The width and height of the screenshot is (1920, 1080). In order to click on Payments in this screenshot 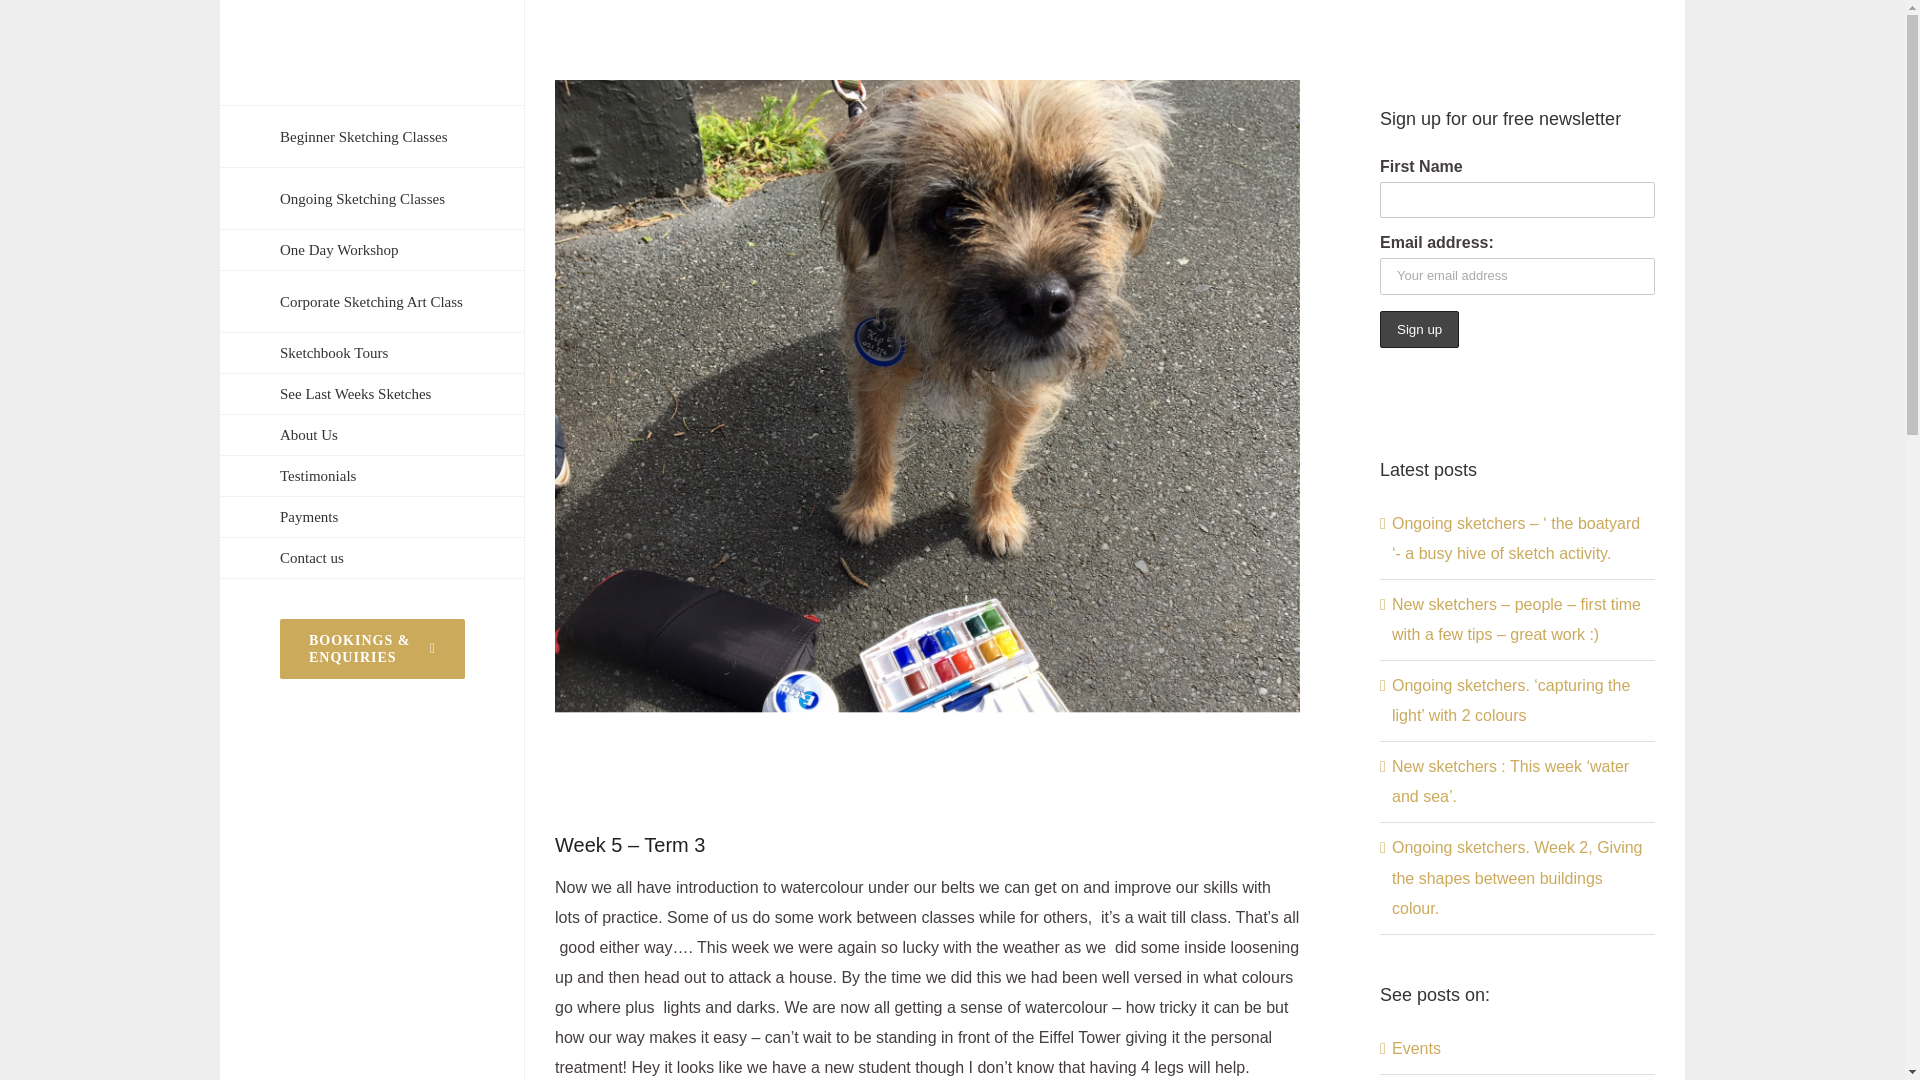, I will do `click(372, 516)`.